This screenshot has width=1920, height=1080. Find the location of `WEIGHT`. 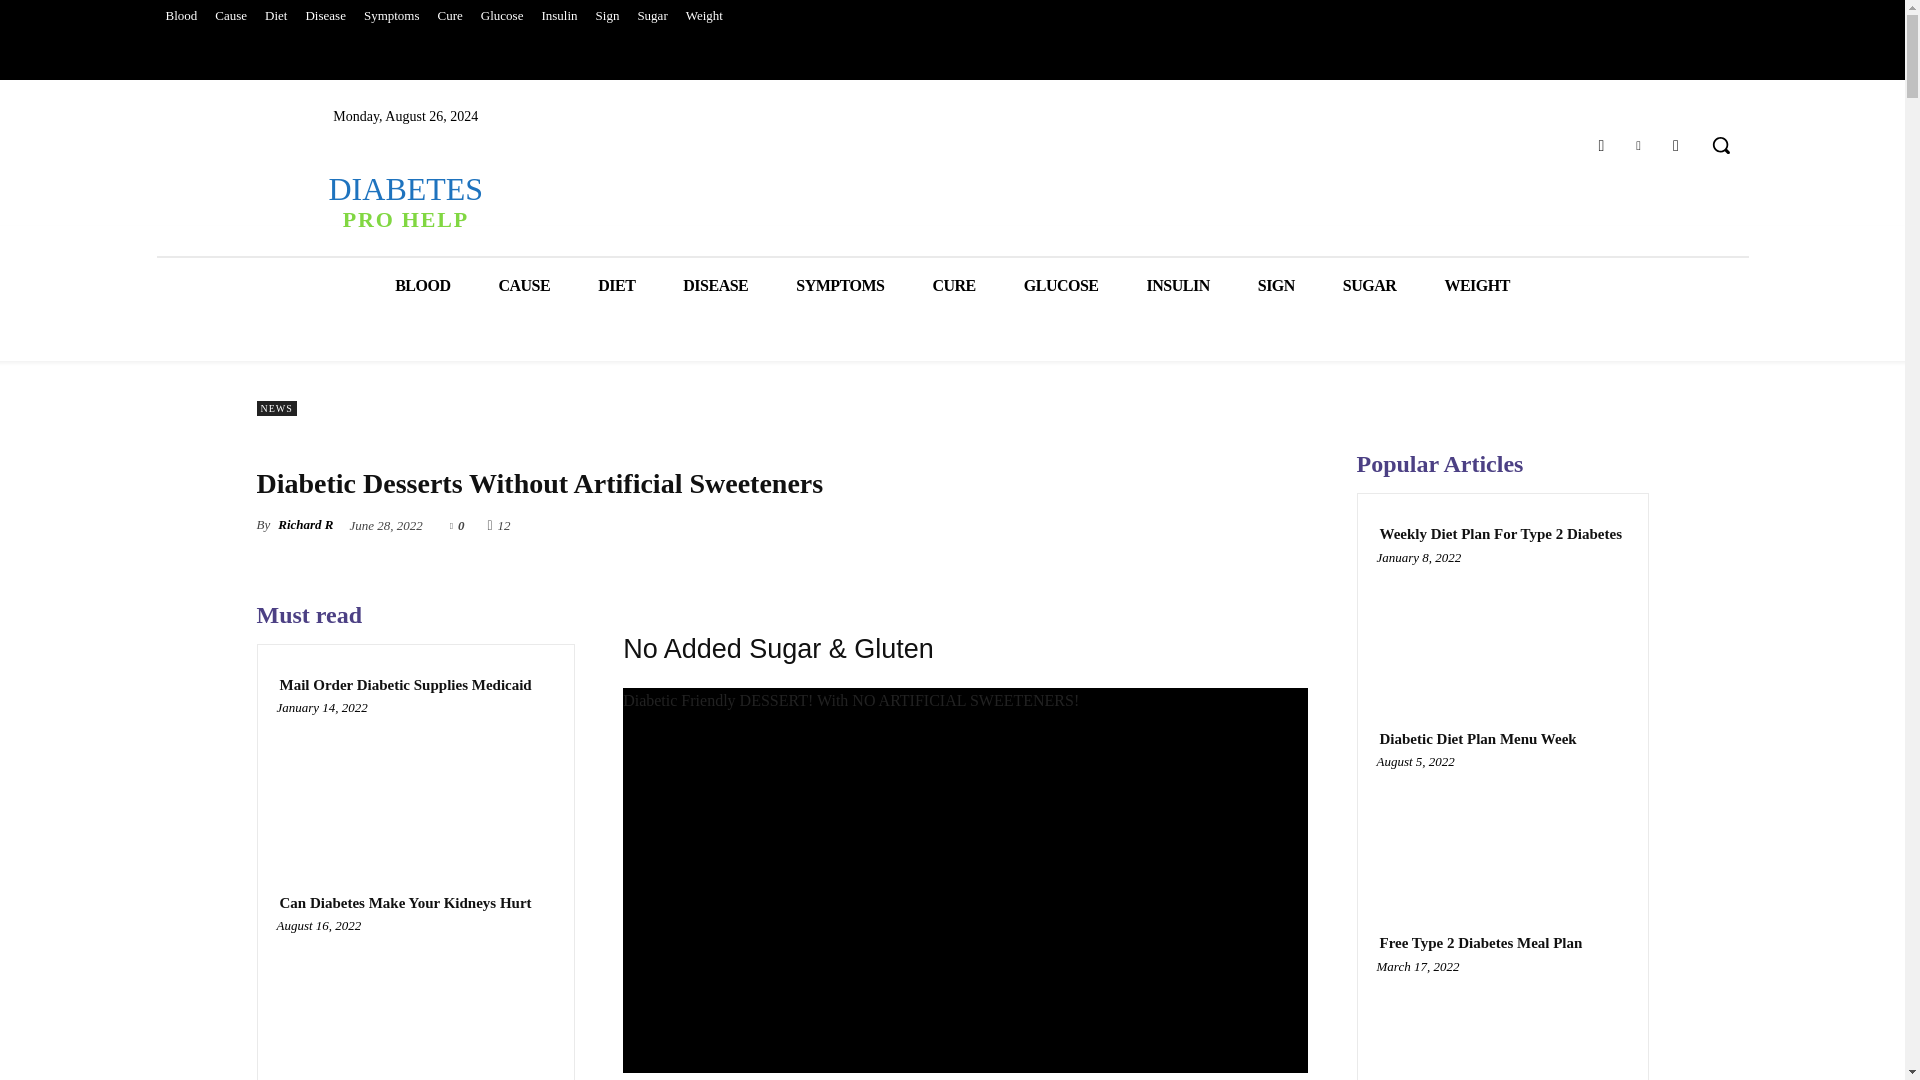

WEIGHT is located at coordinates (502, 16).